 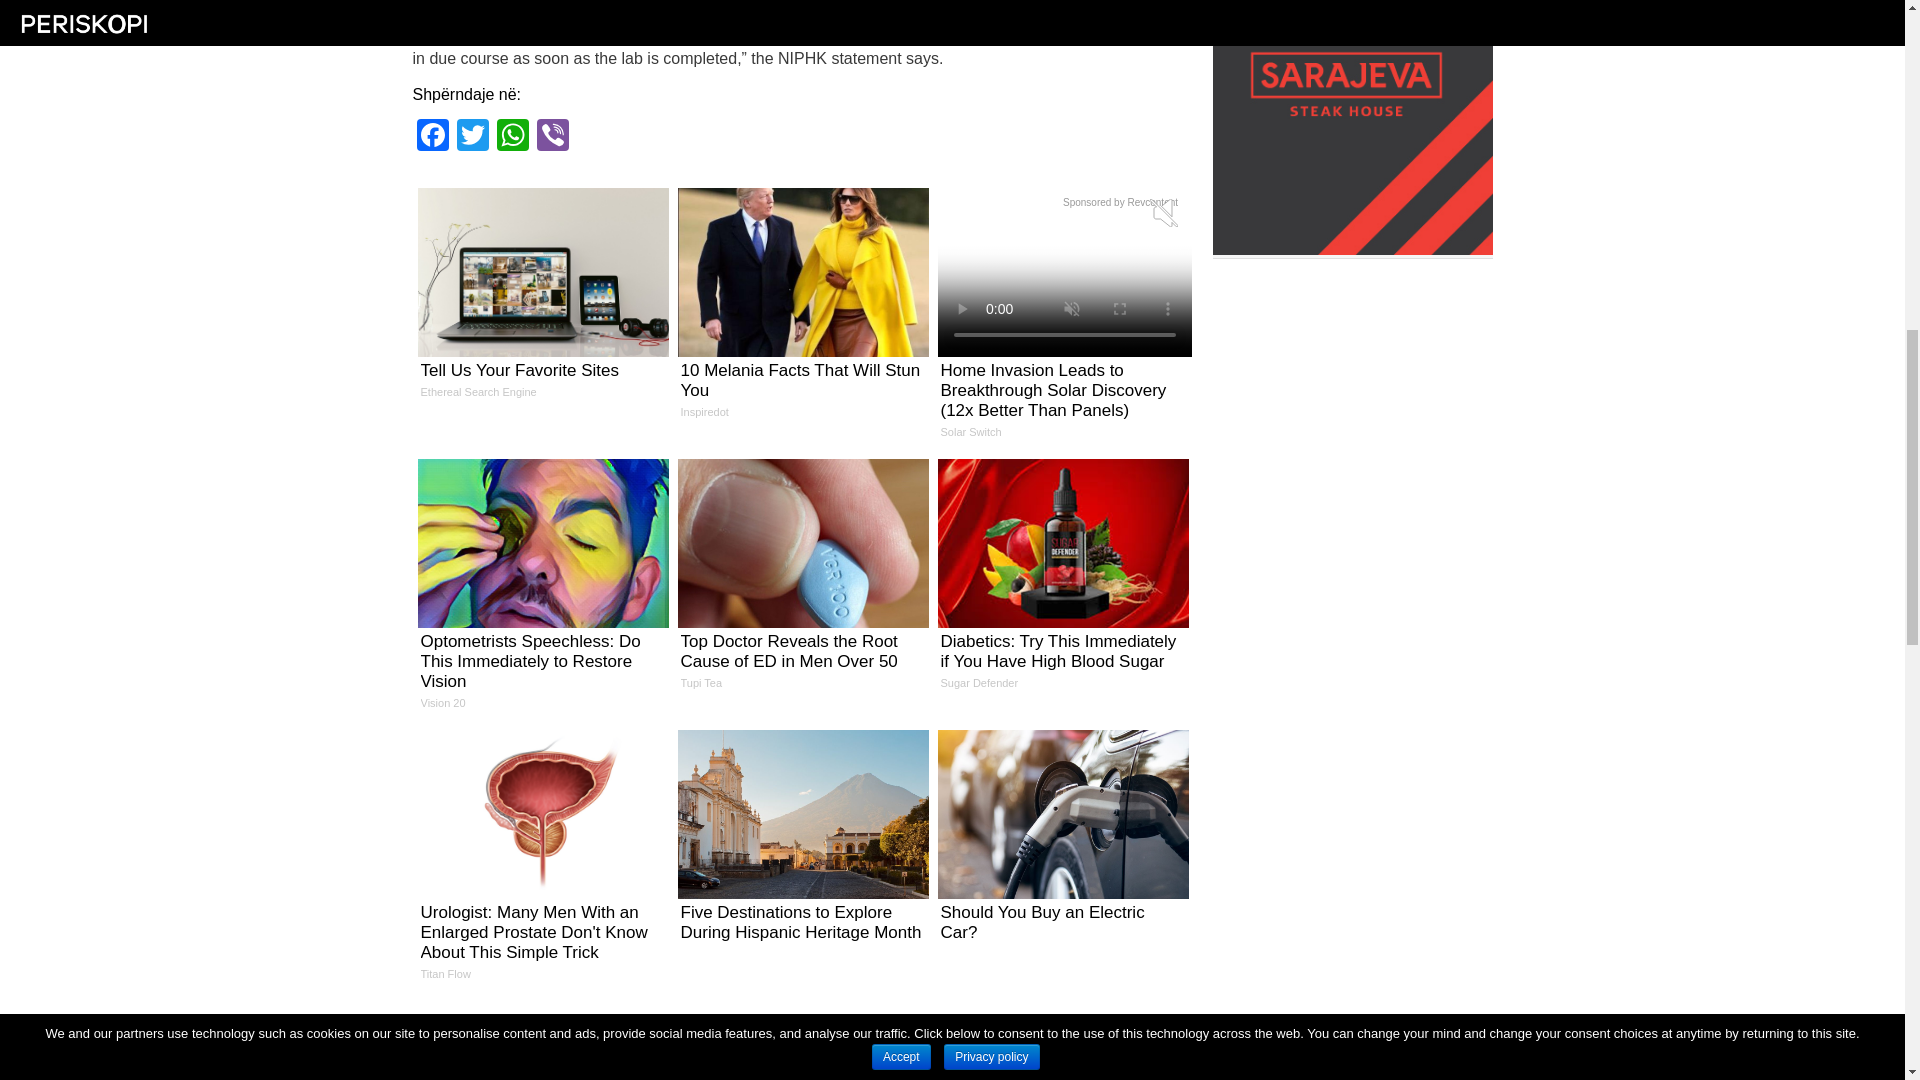 I want to click on Should You Buy an Electric Car?, so click(x=1062, y=844).